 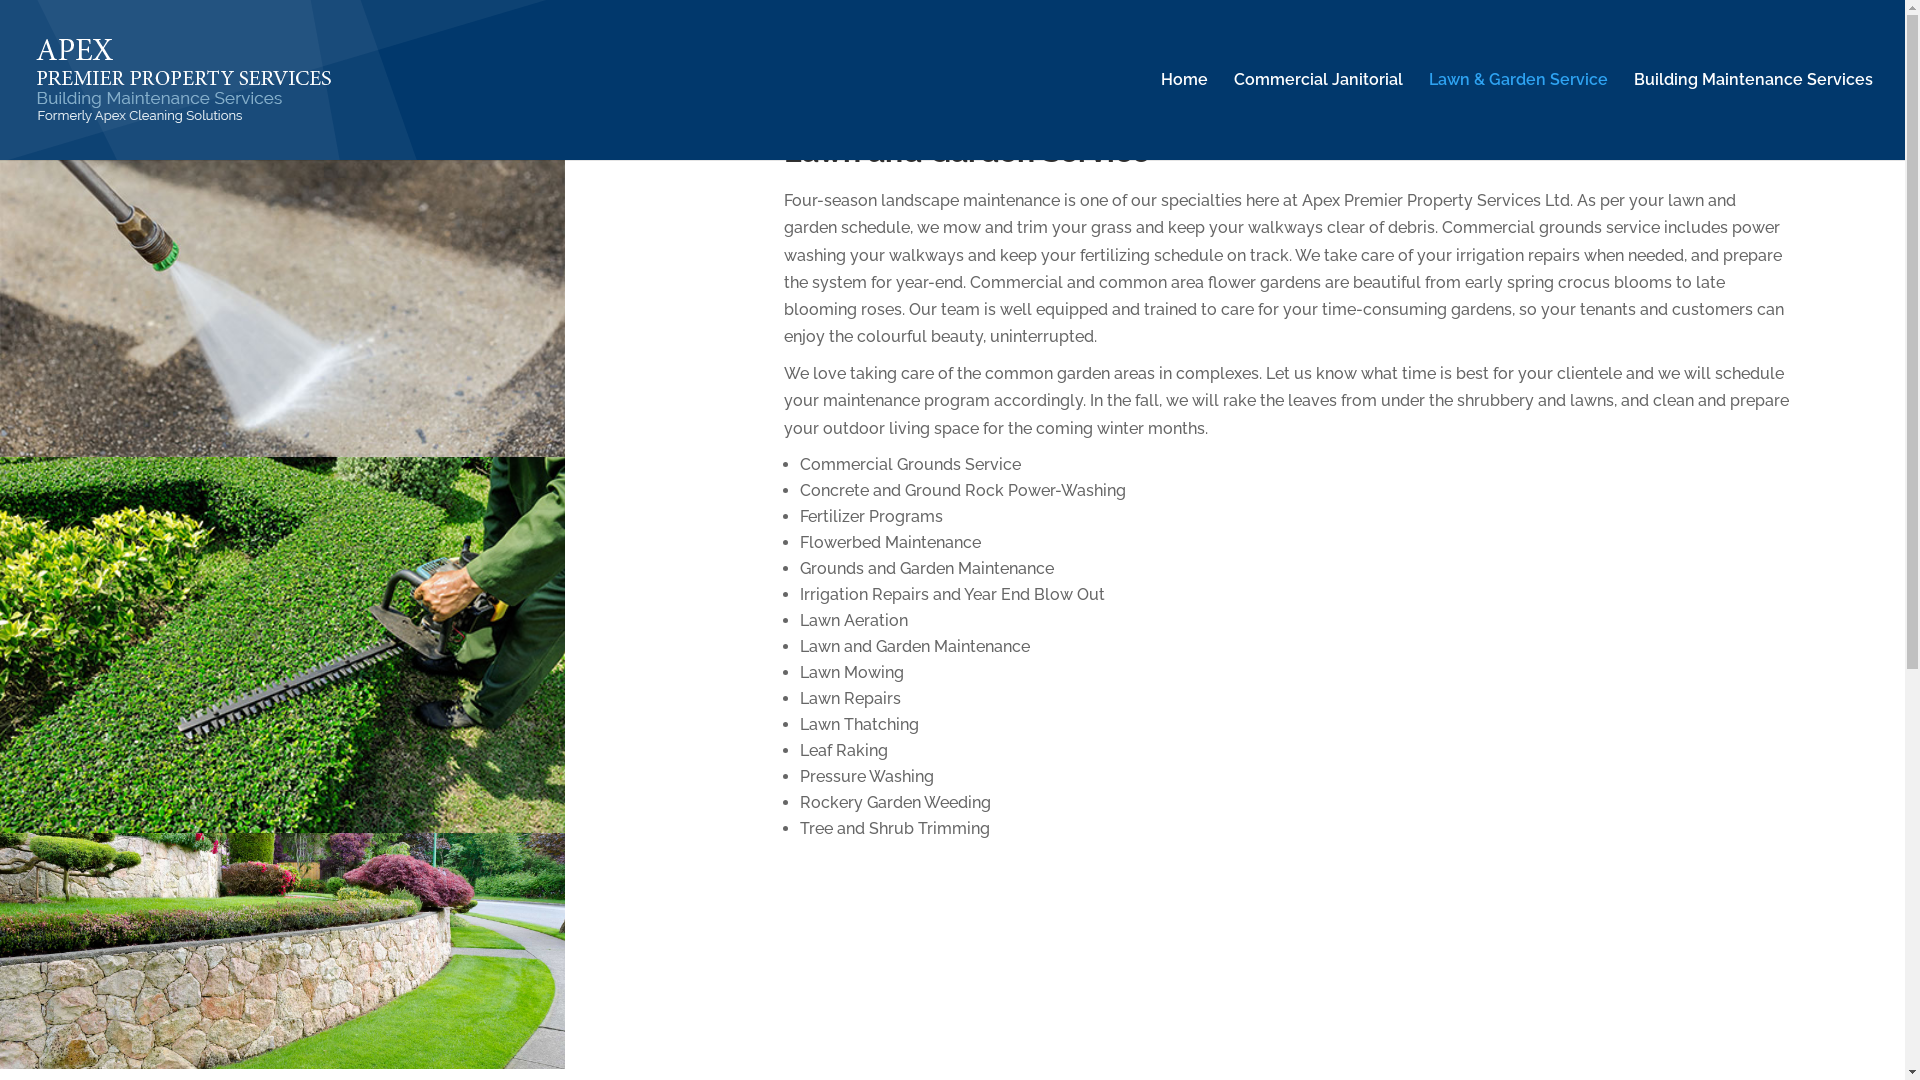 I want to click on Building Maintenance Services, so click(x=1754, y=116).